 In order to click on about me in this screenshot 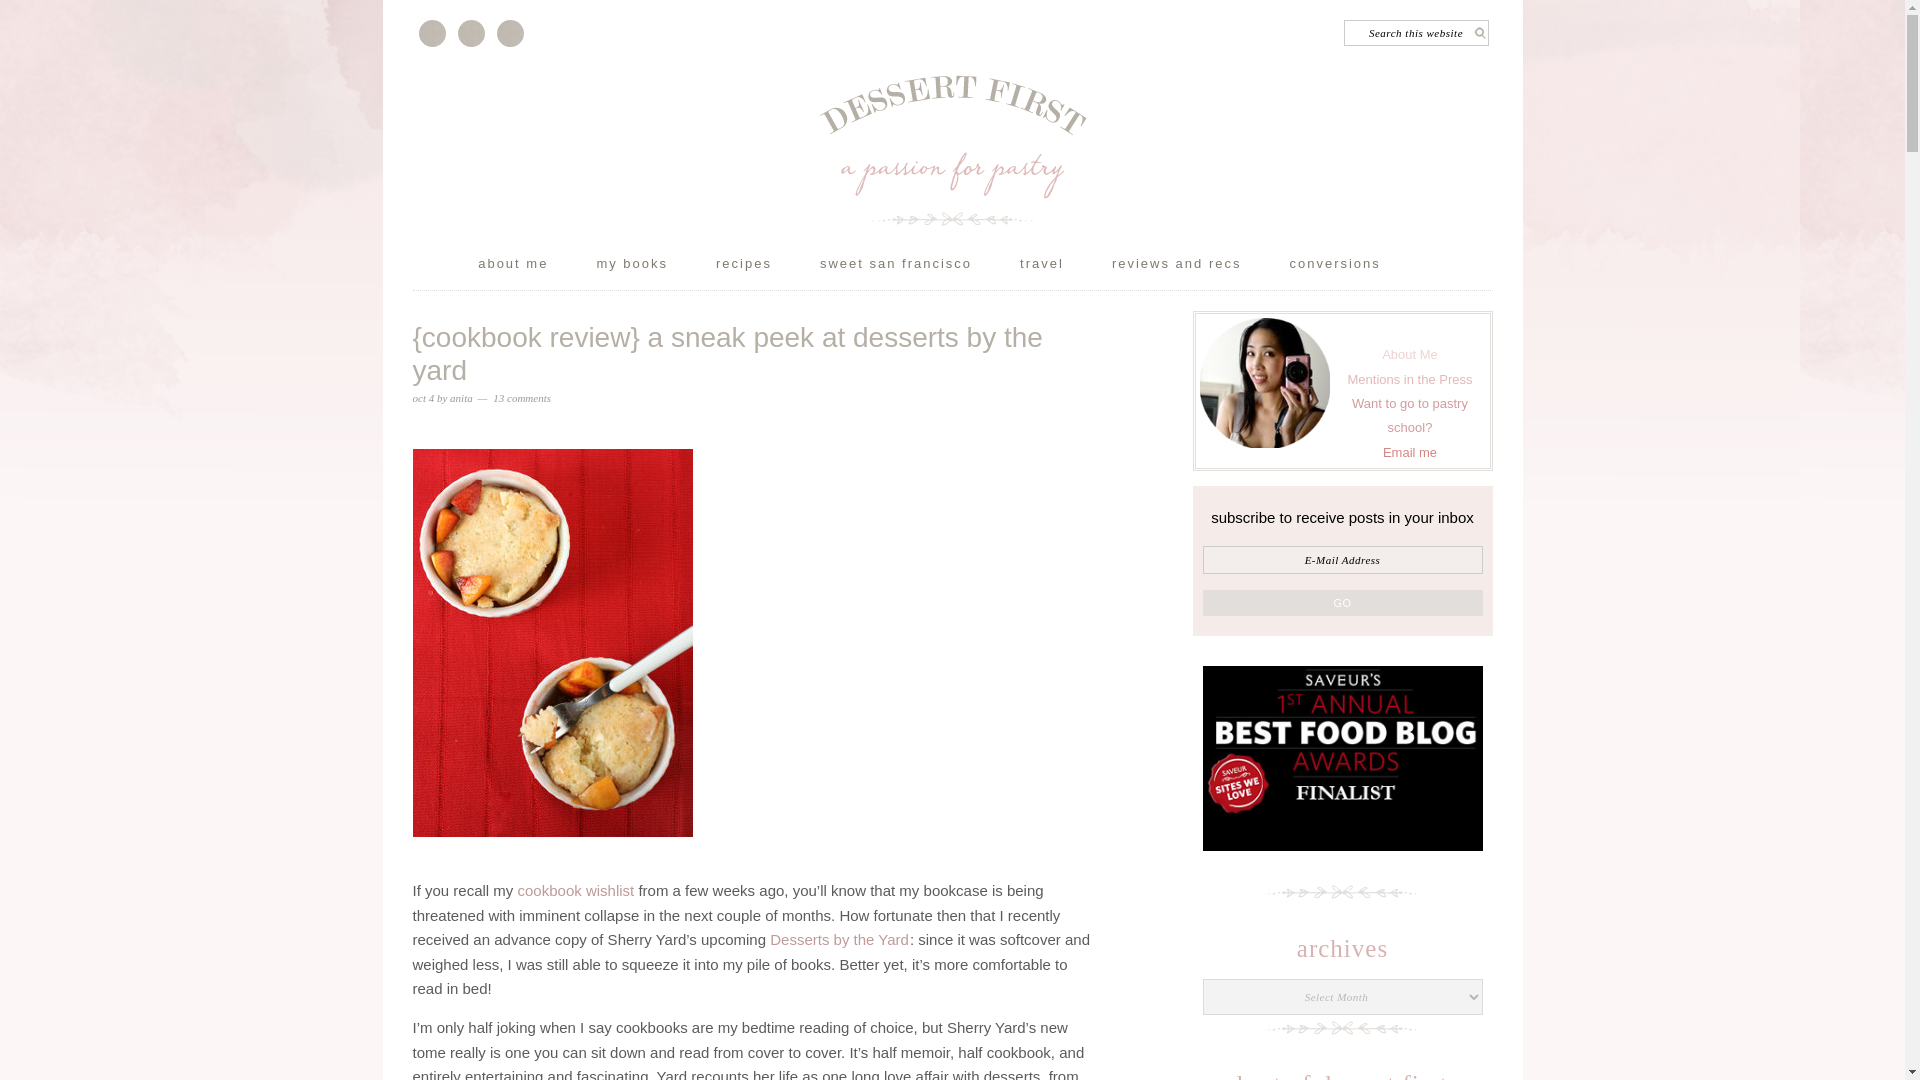, I will do `click(536, 268)`.